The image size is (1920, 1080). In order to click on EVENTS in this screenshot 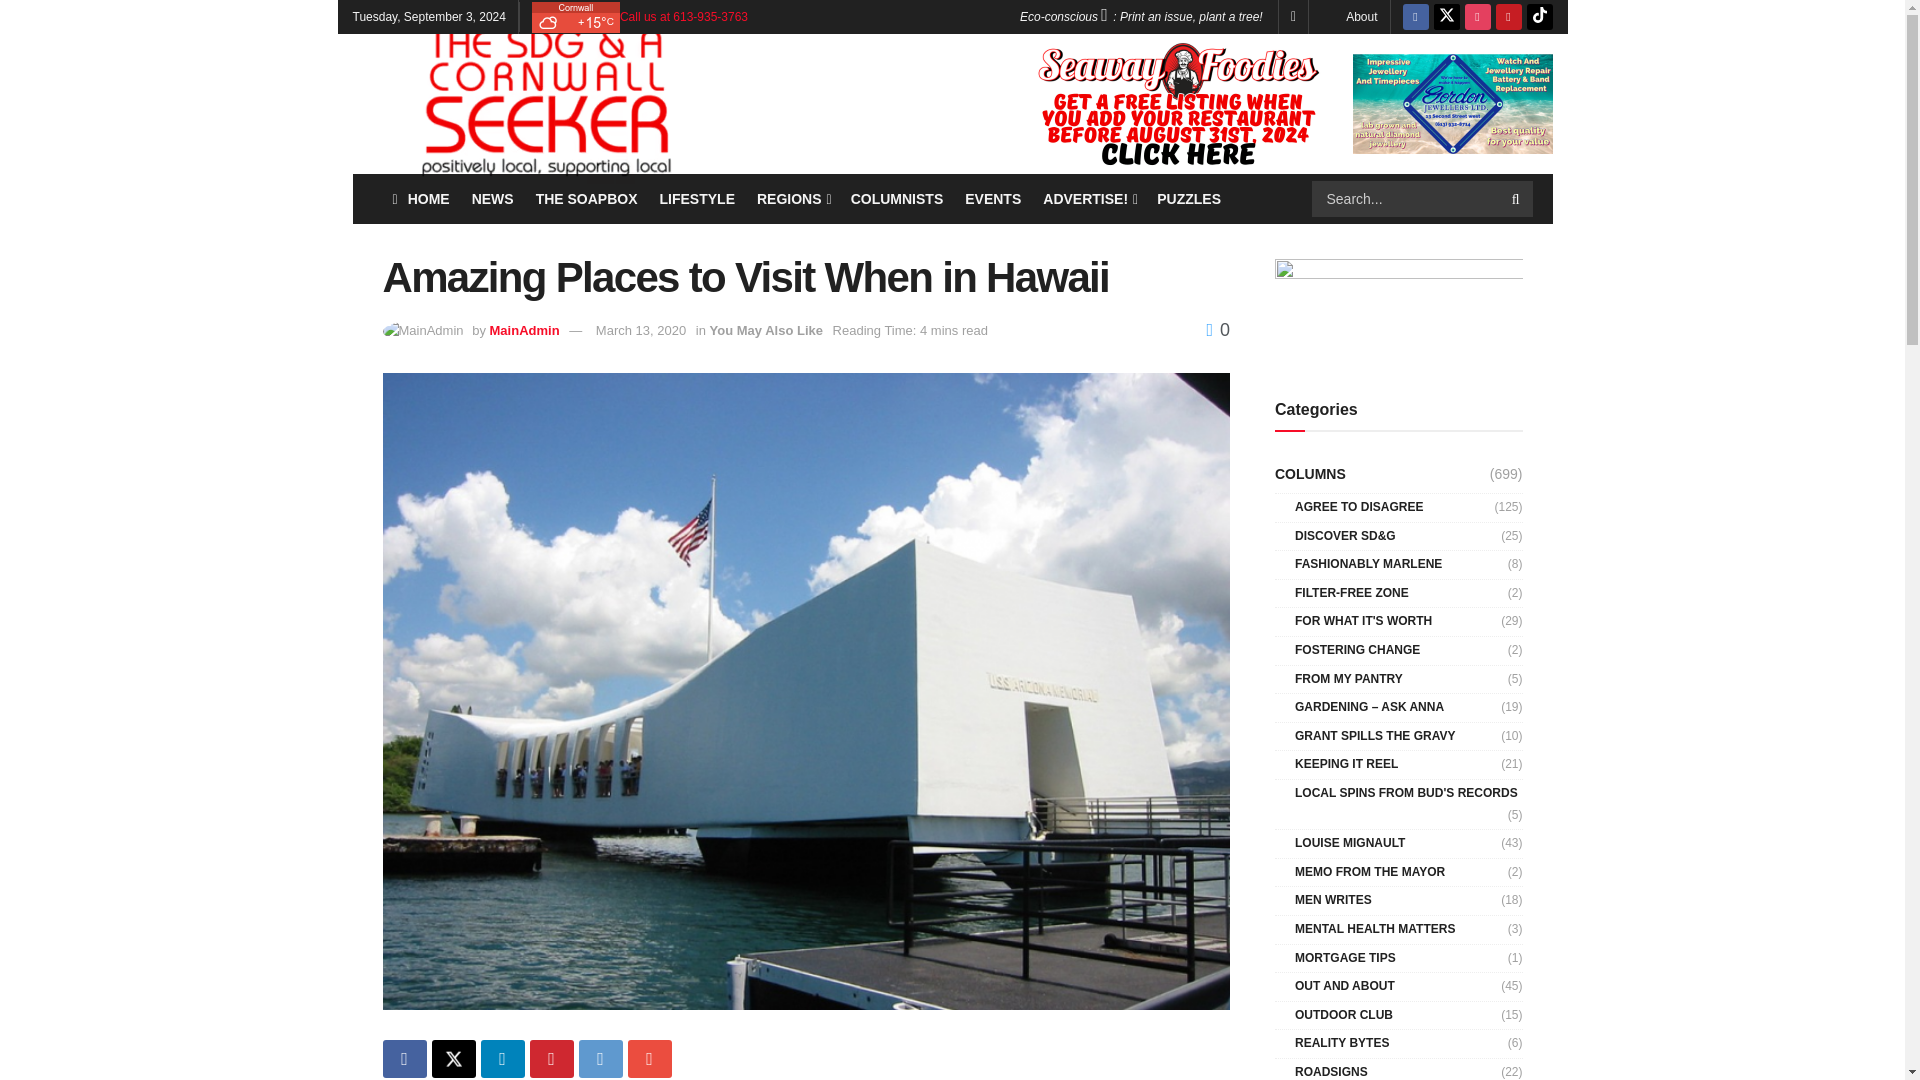, I will do `click(993, 198)`.